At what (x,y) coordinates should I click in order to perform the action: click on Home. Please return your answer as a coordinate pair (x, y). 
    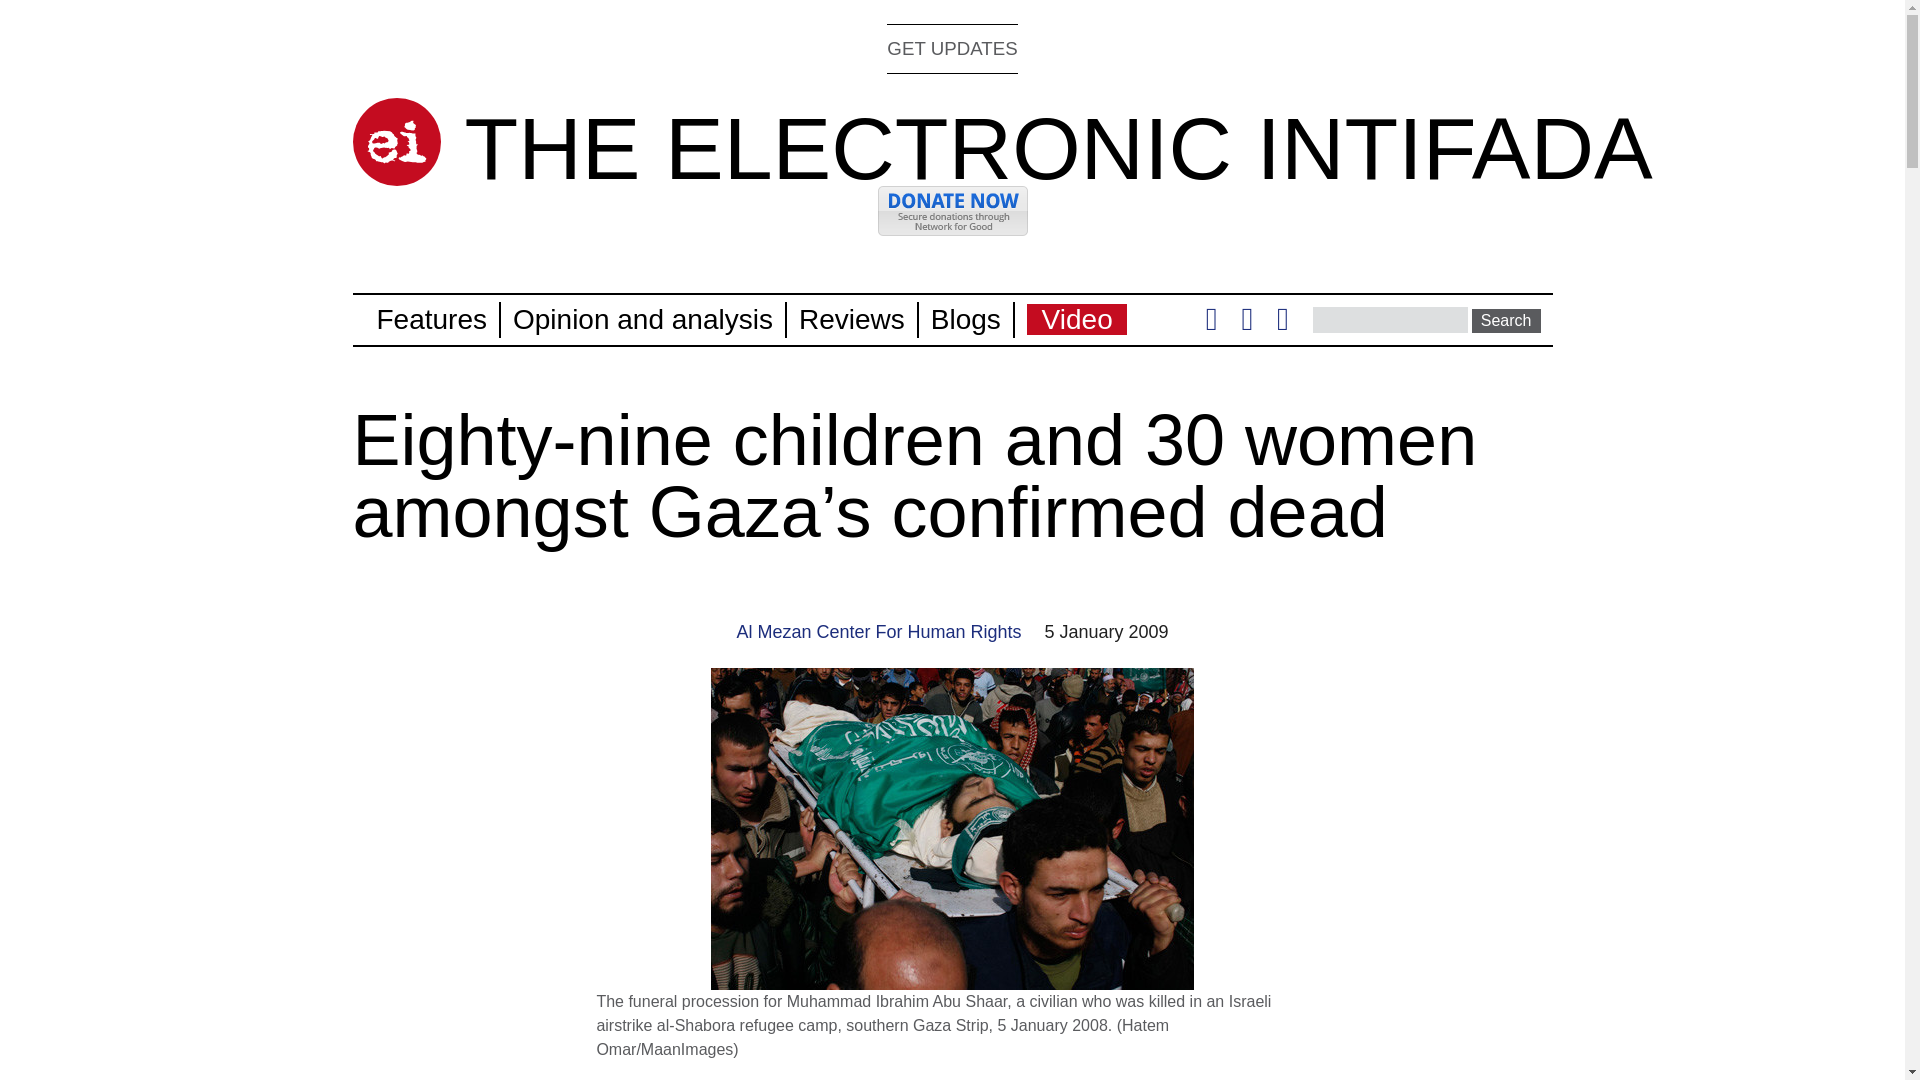
    Looking at the image, I should click on (1058, 148).